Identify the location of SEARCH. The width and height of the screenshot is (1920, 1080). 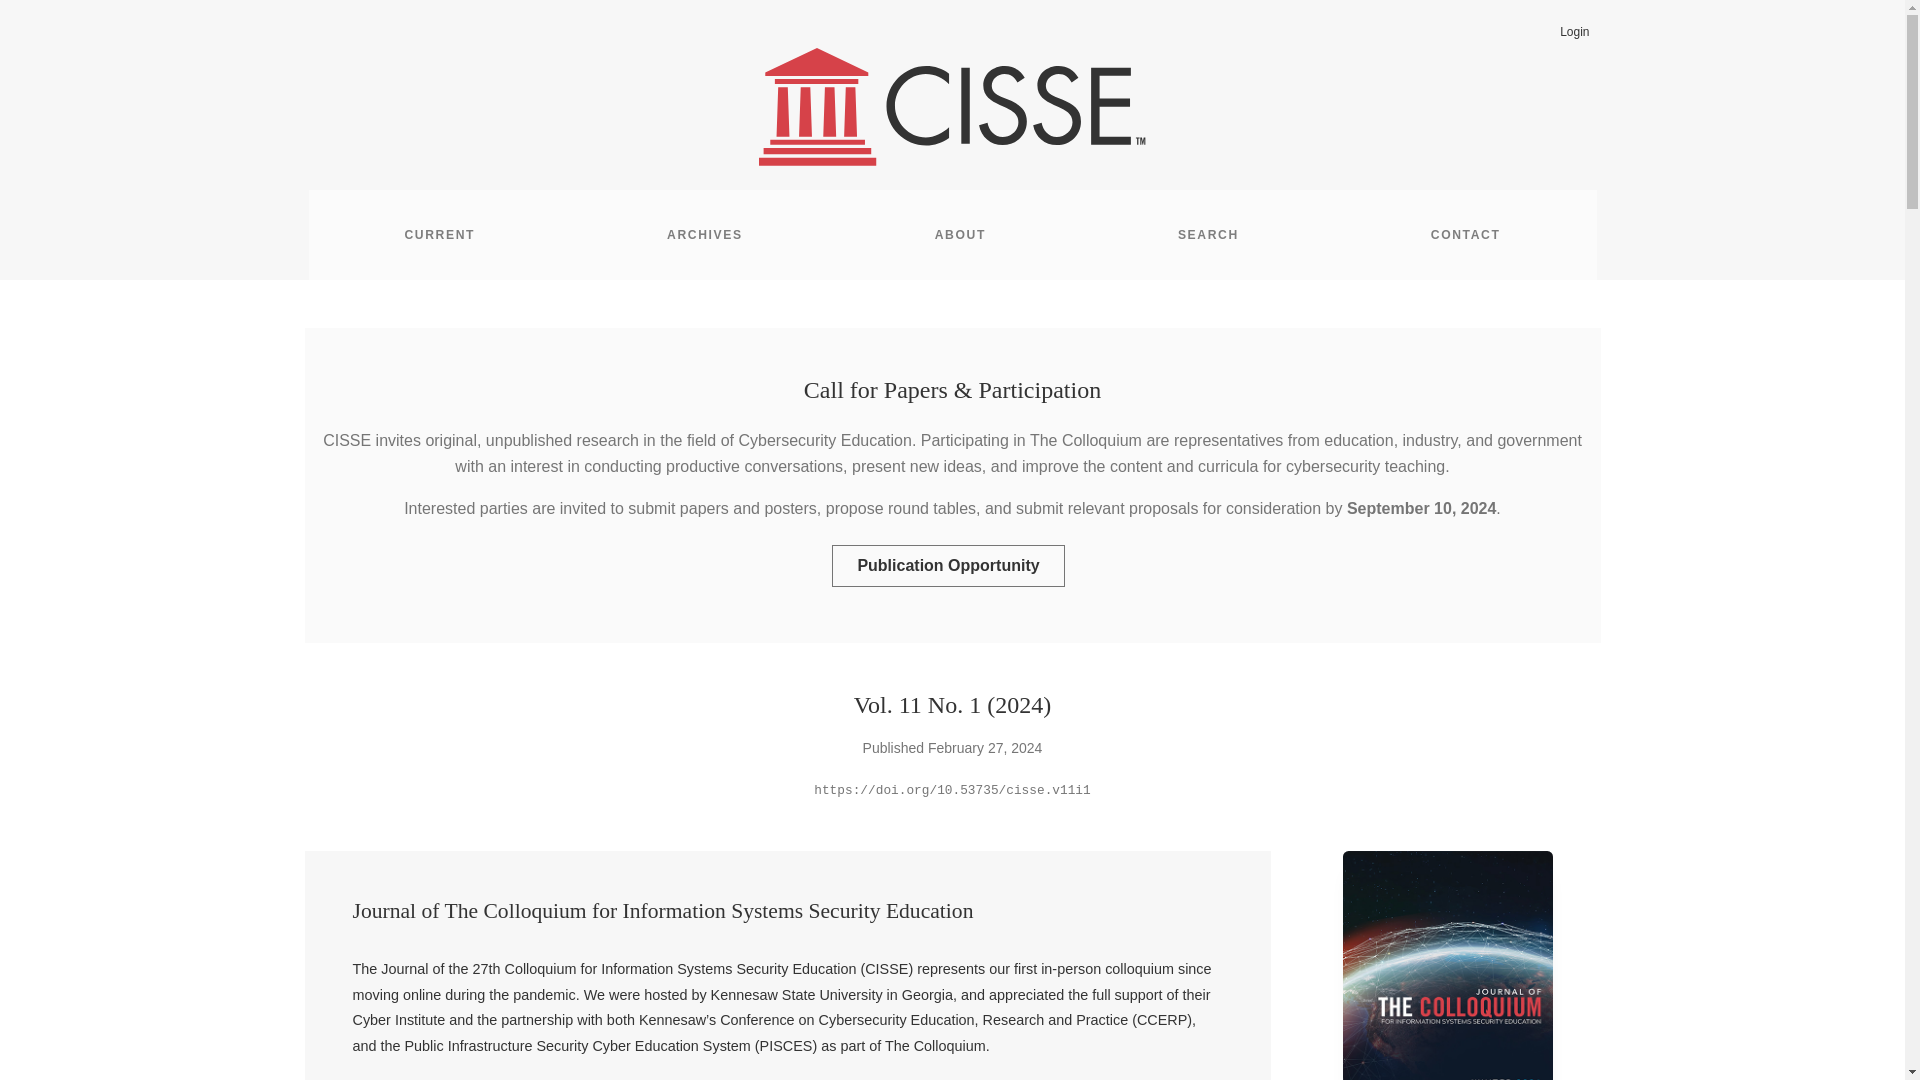
(1208, 234).